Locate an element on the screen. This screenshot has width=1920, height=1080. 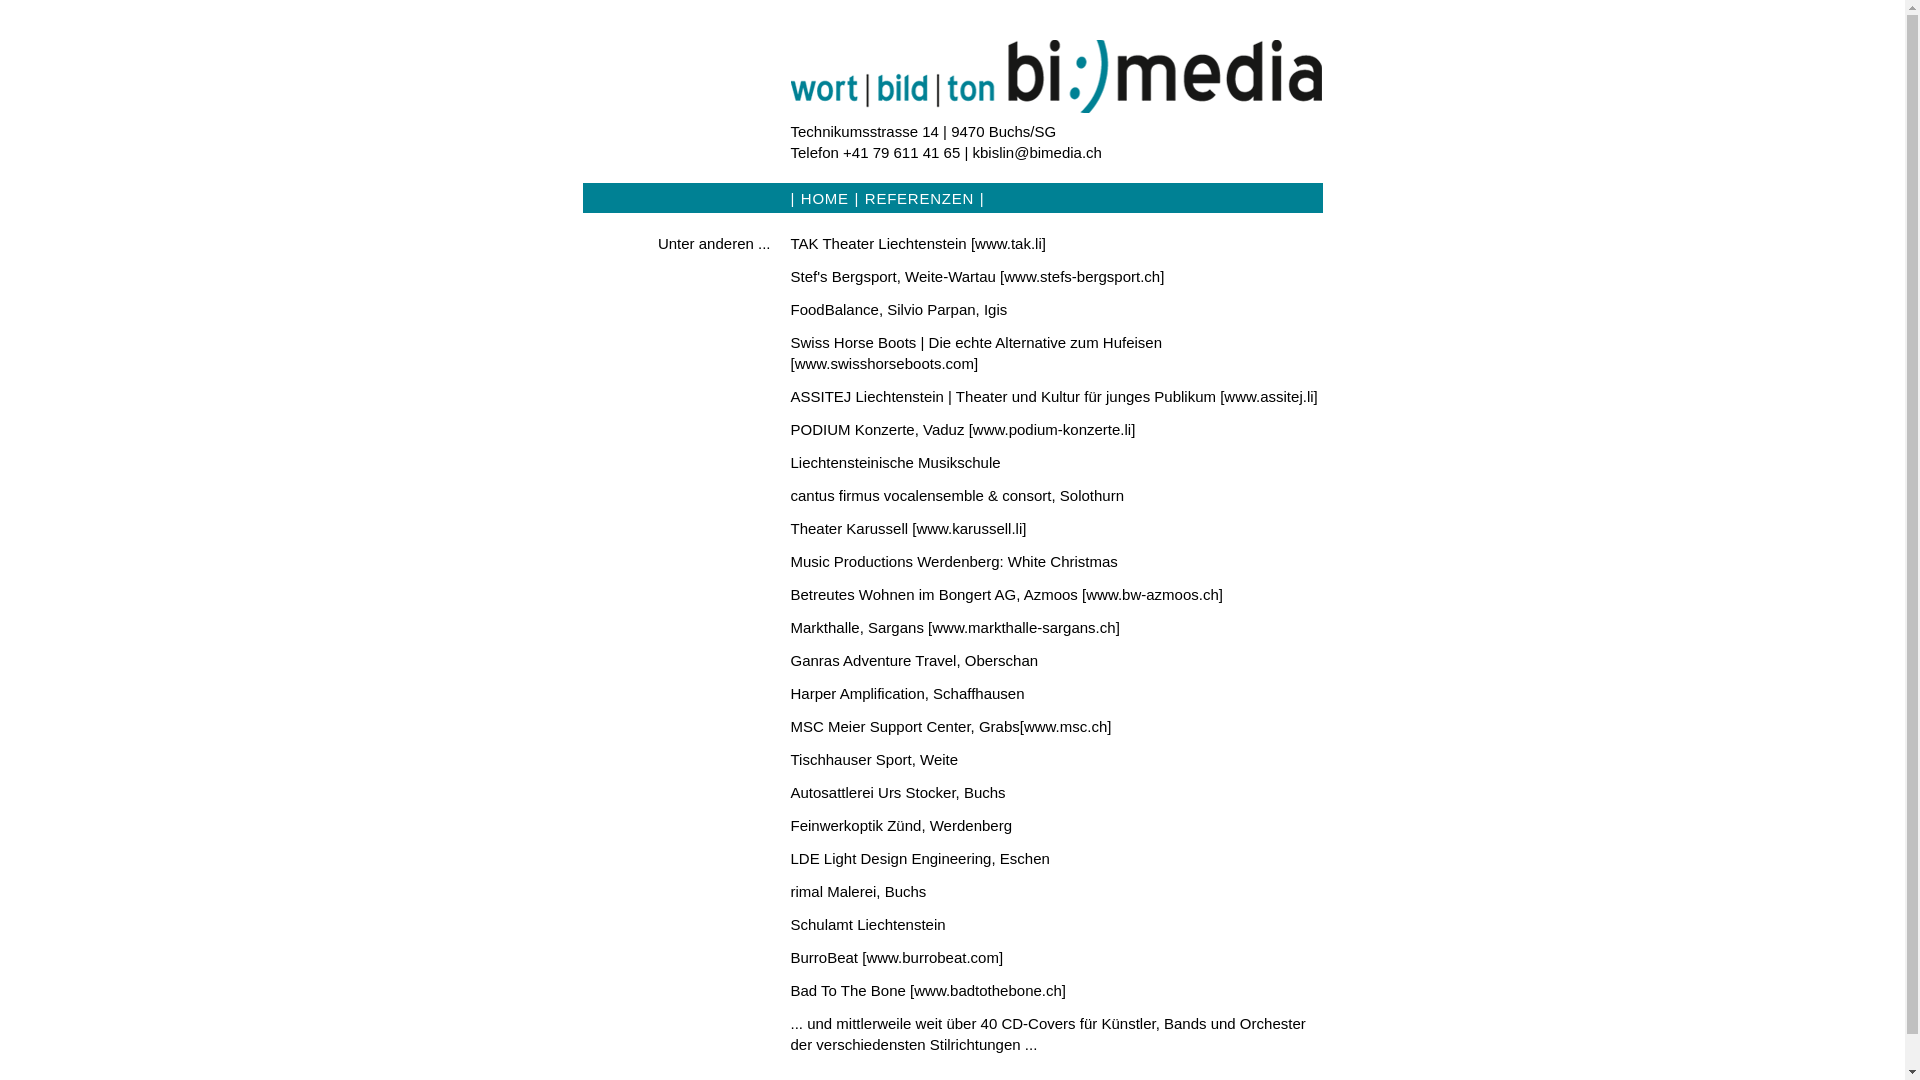
www.podium-konzerte.li is located at coordinates (1052, 430).